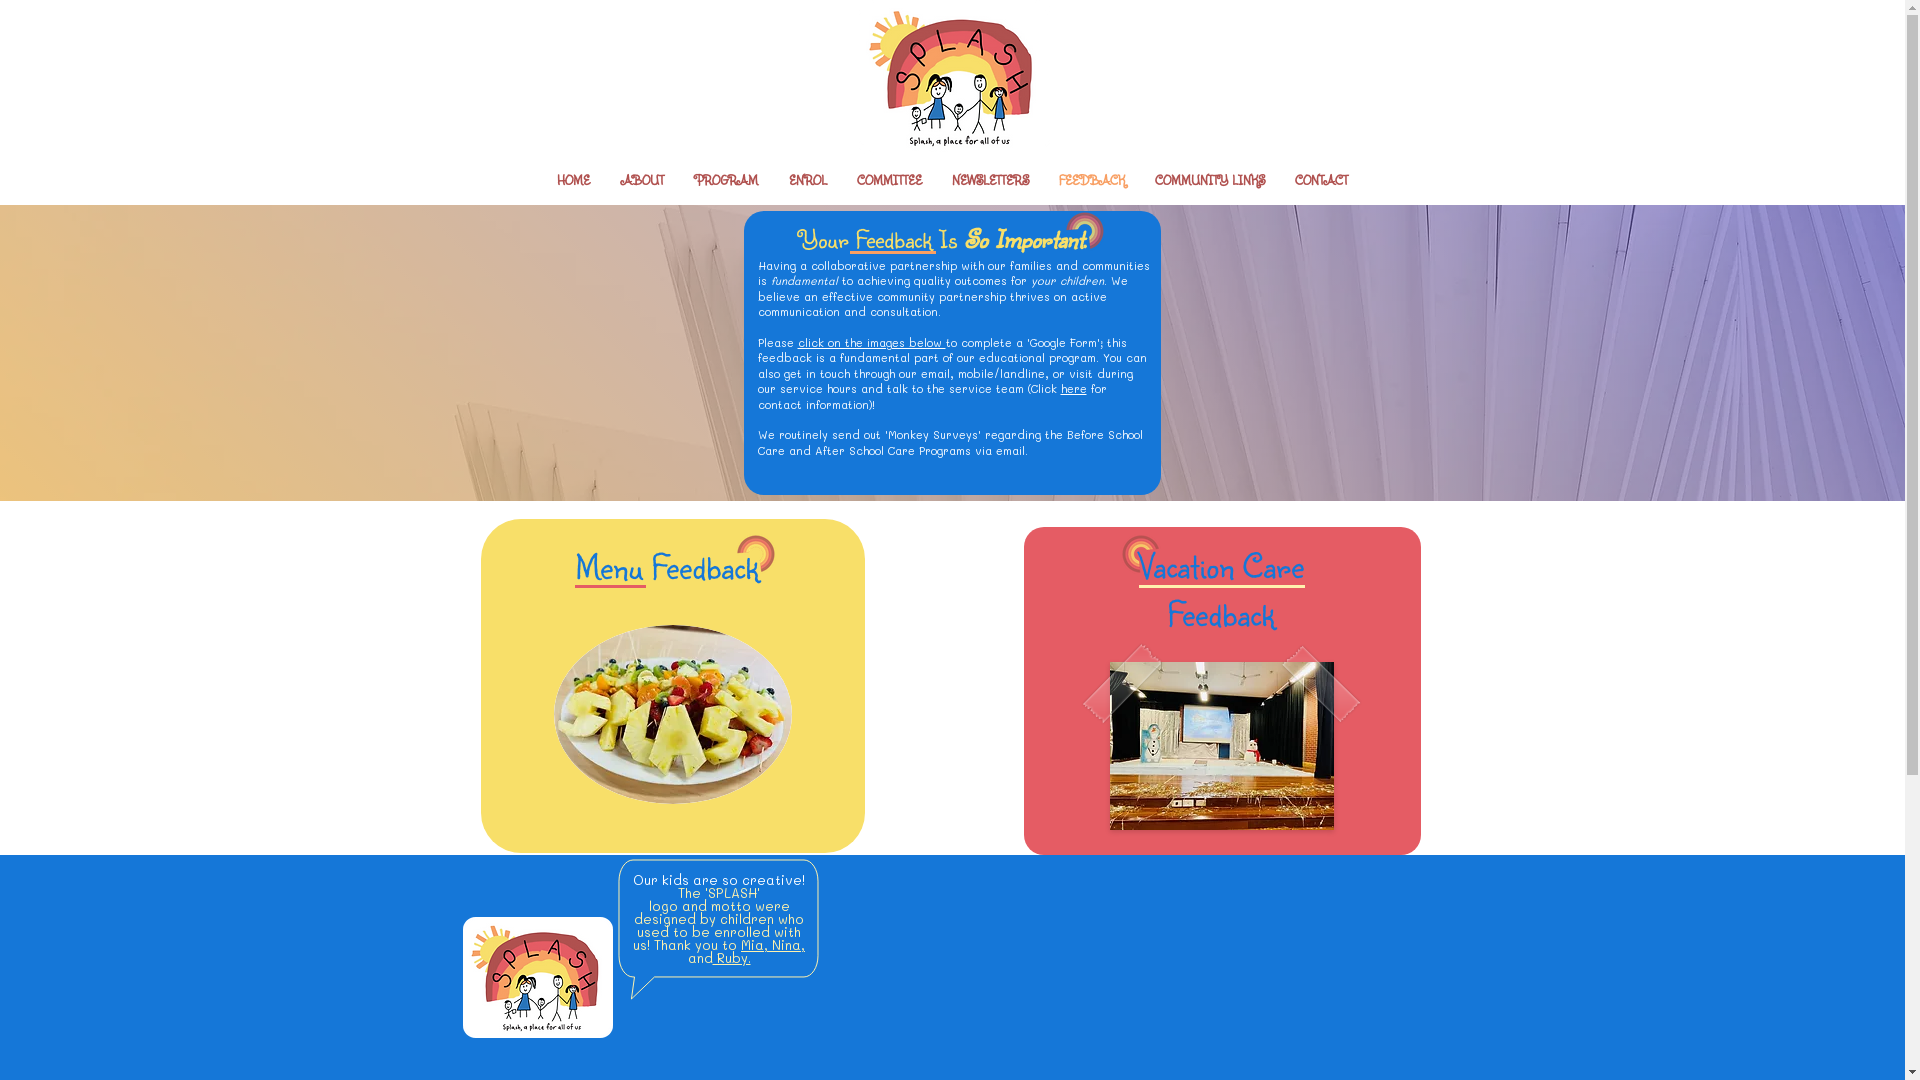 Image resolution: width=1920 pixels, height=1080 pixels. Describe the element at coordinates (574, 180) in the screenshot. I see `HOME` at that location.